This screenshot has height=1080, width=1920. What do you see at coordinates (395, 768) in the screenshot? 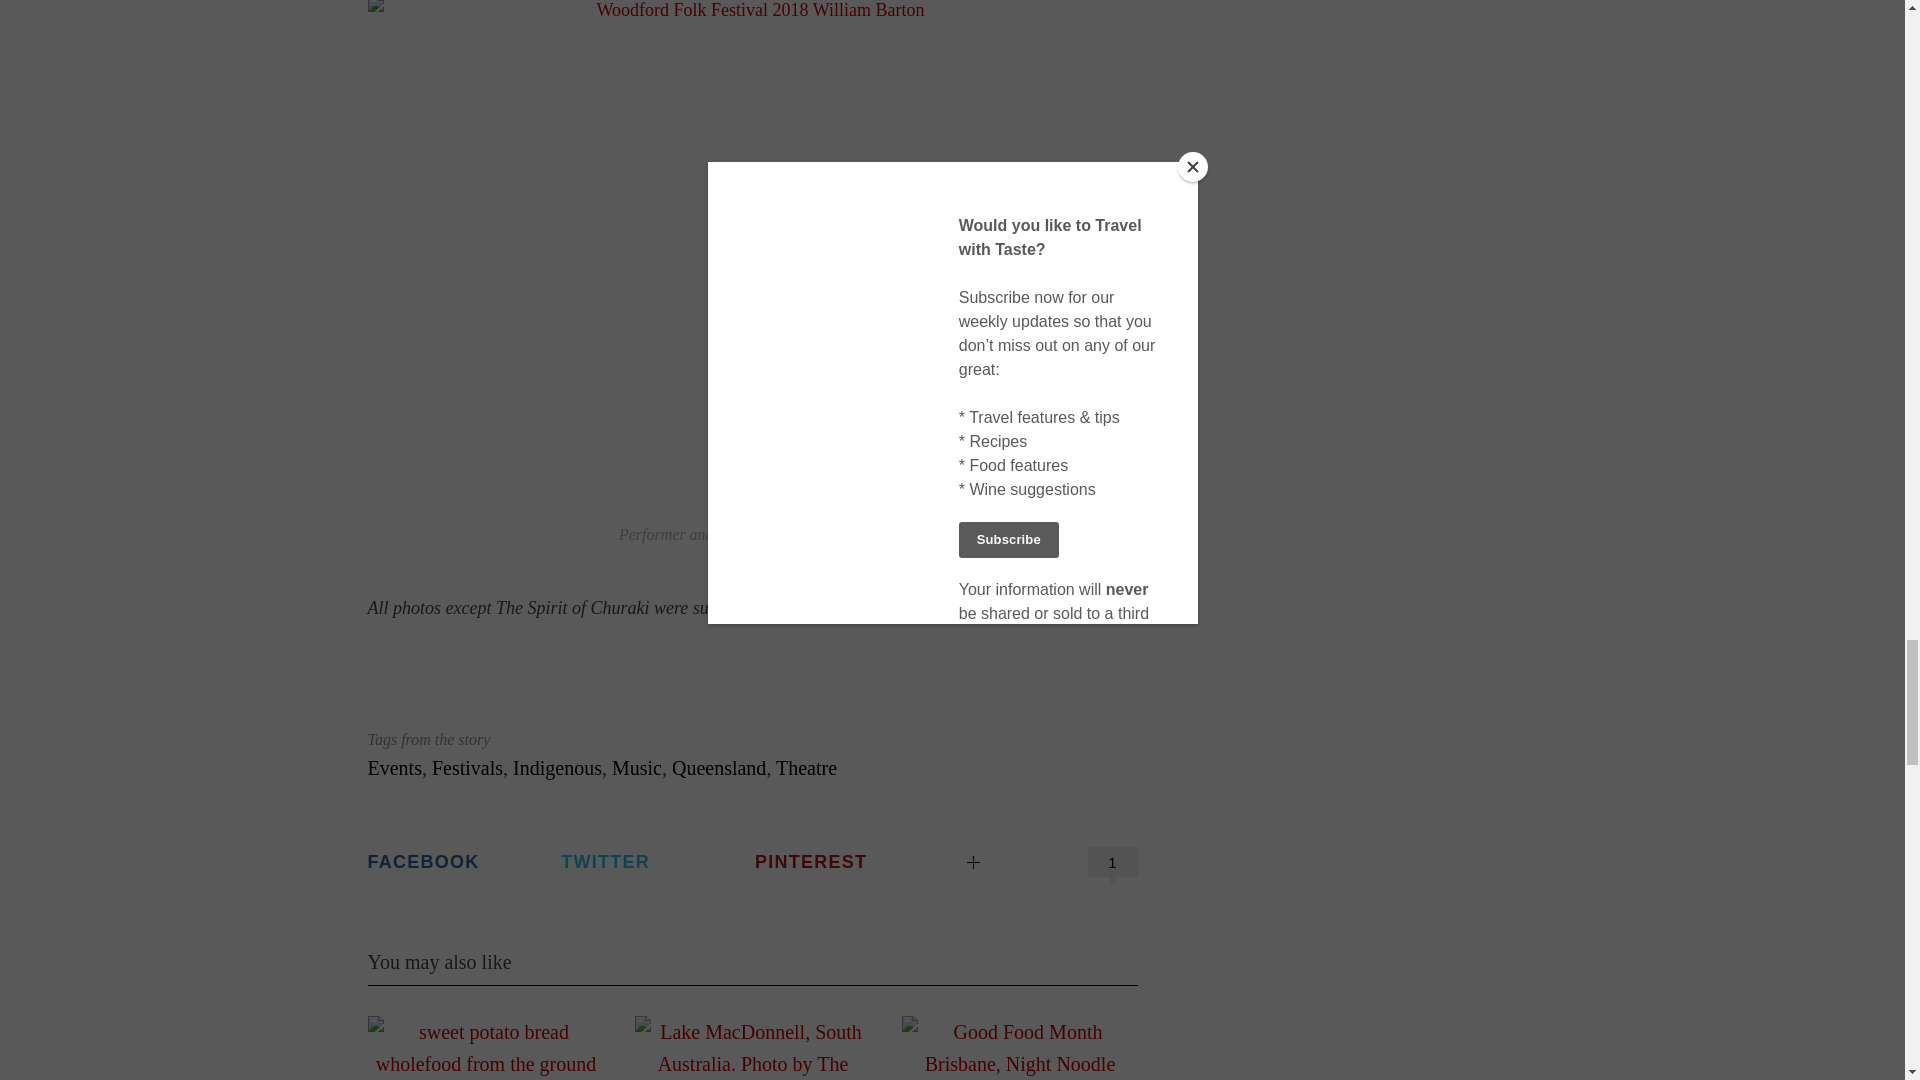
I see `Events` at bounding box center [395, 768].